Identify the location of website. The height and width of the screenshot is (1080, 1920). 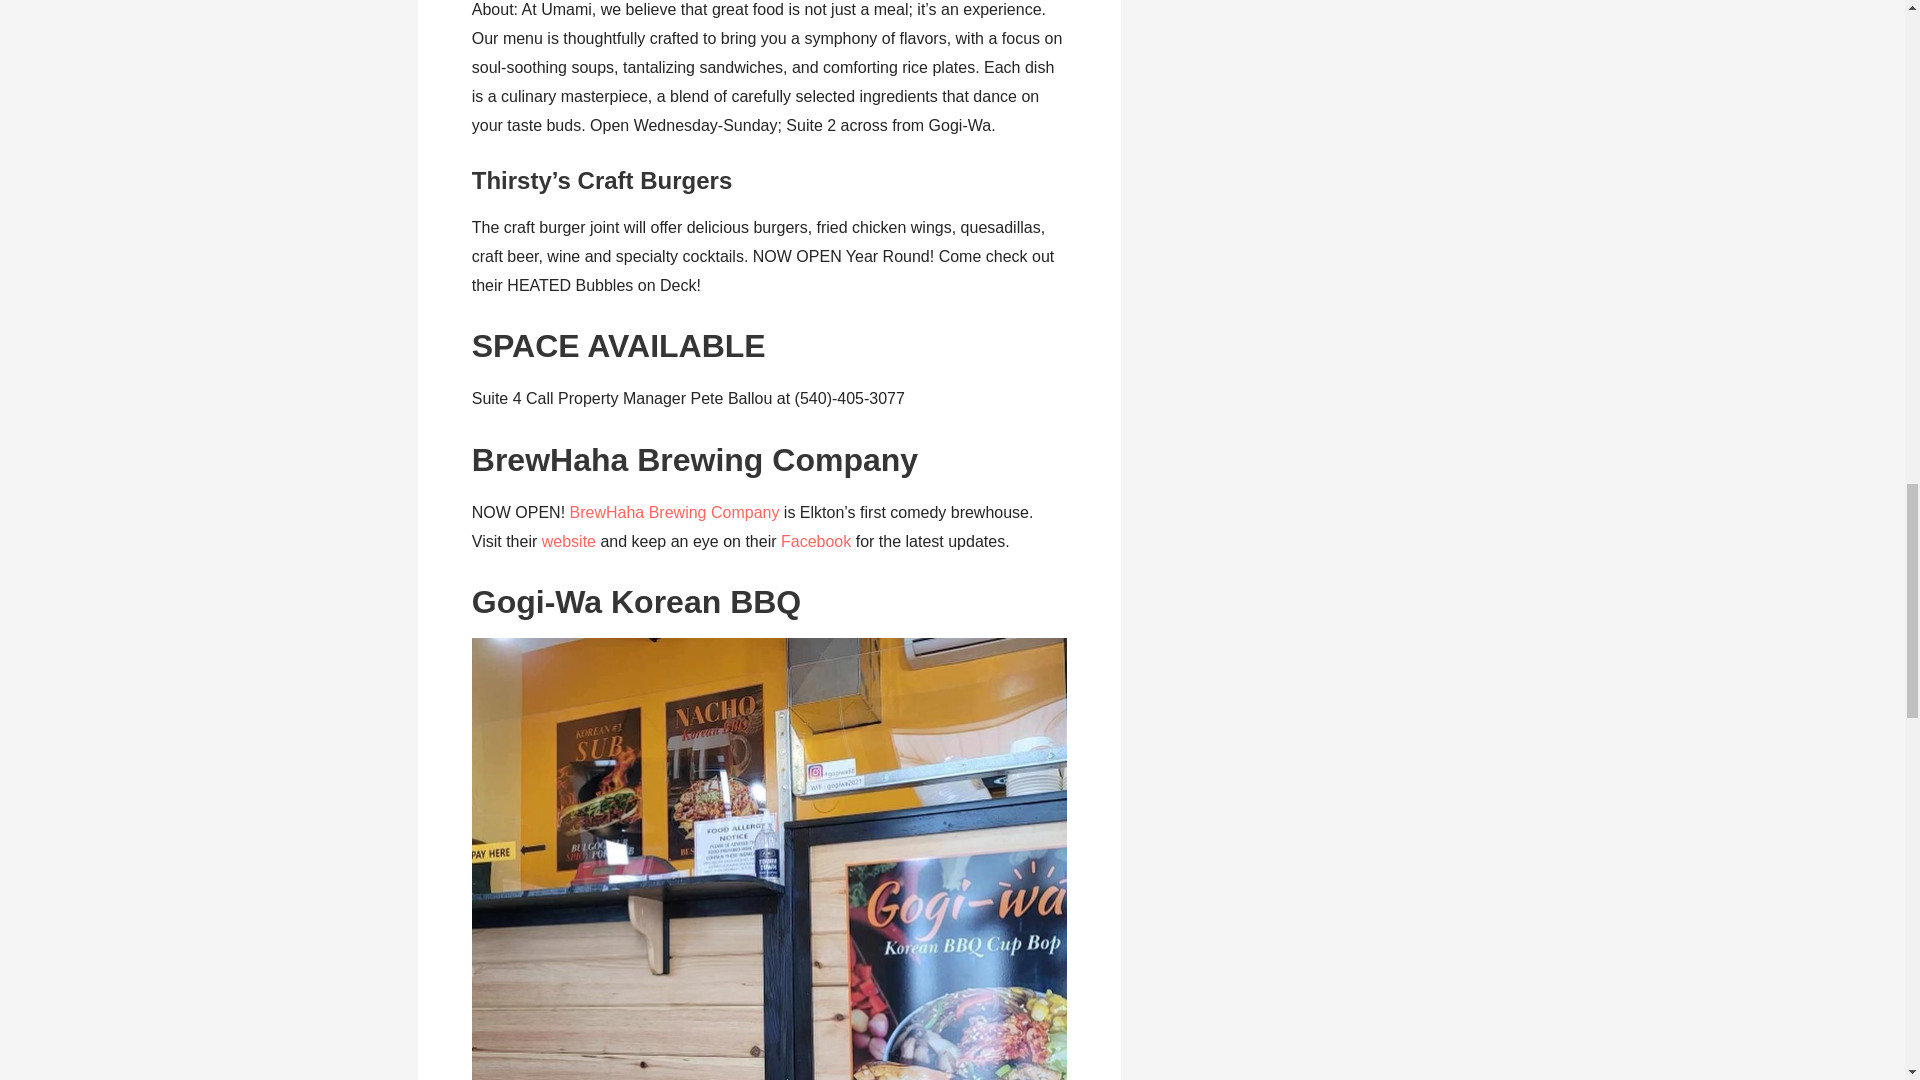
(568, 541).